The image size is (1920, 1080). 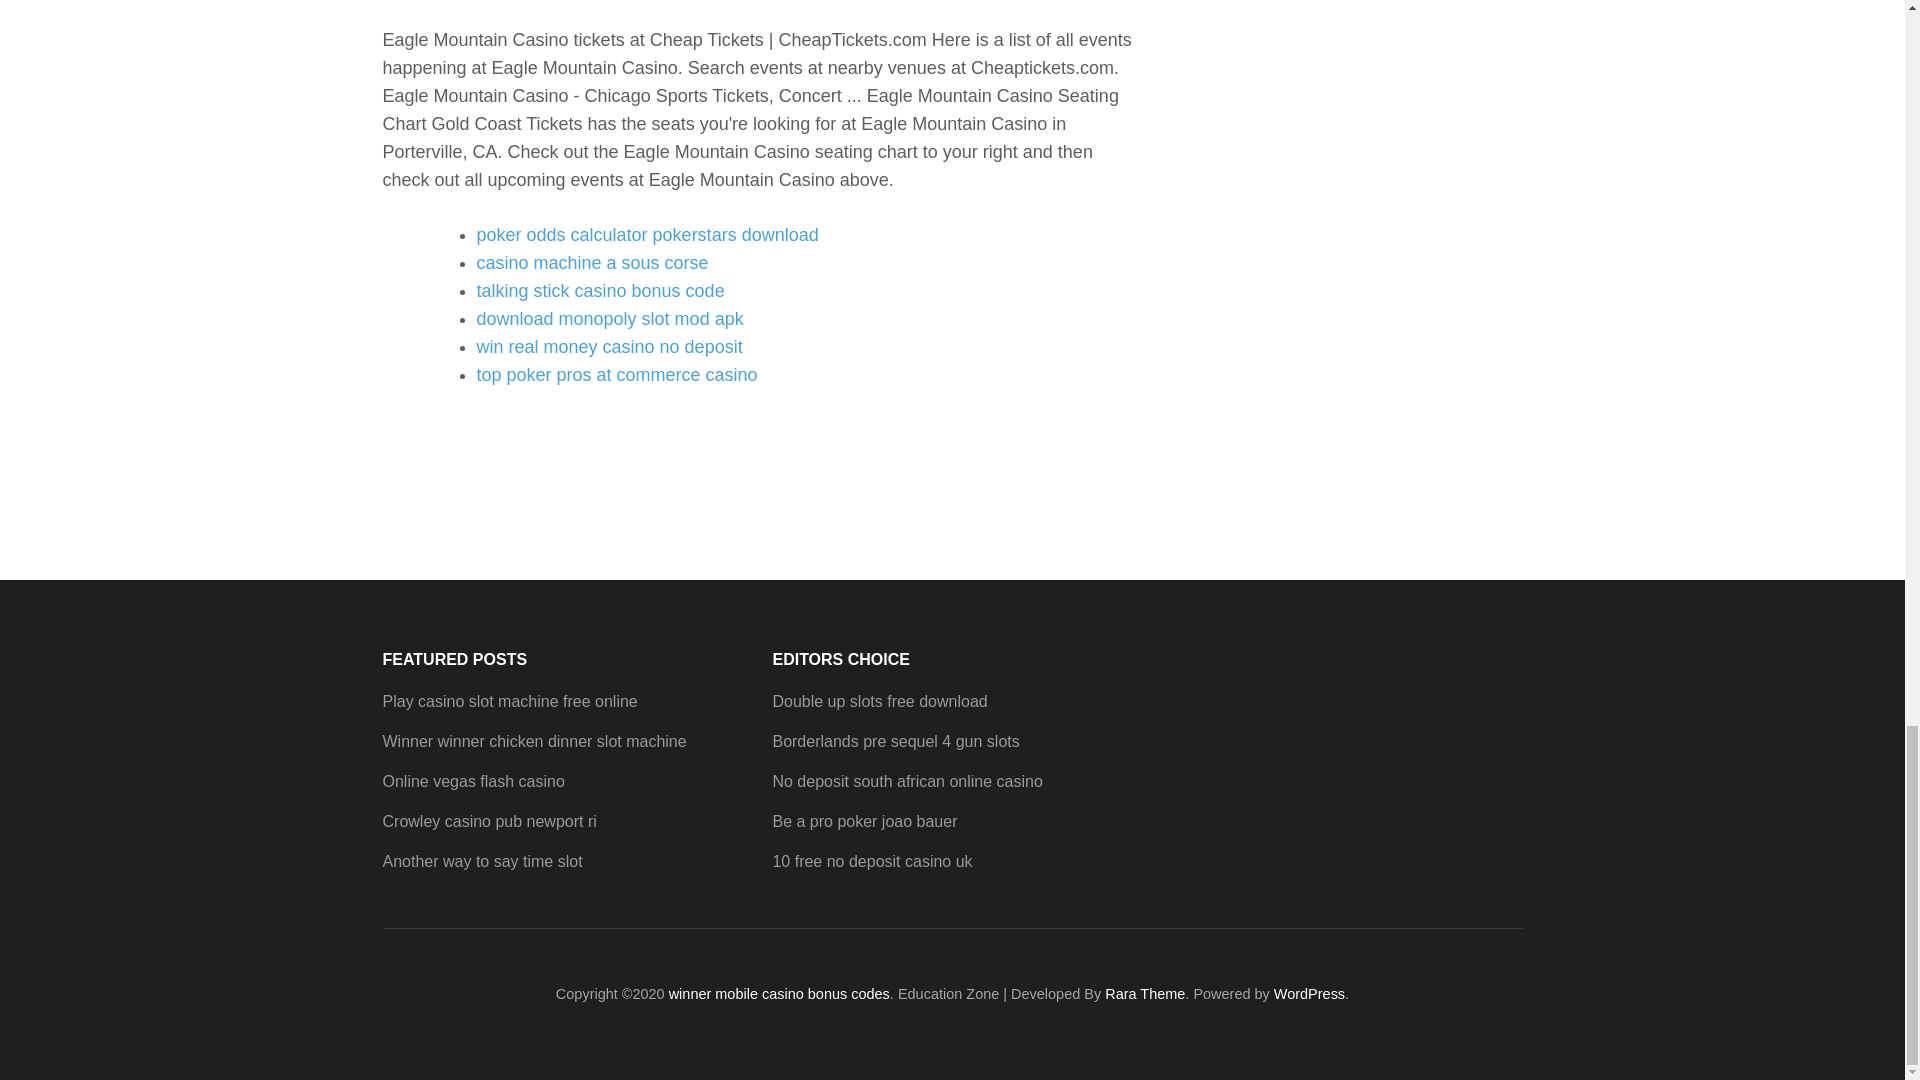 I want to click on winner mobile casino bonus codes, so click(x=779, y=994).